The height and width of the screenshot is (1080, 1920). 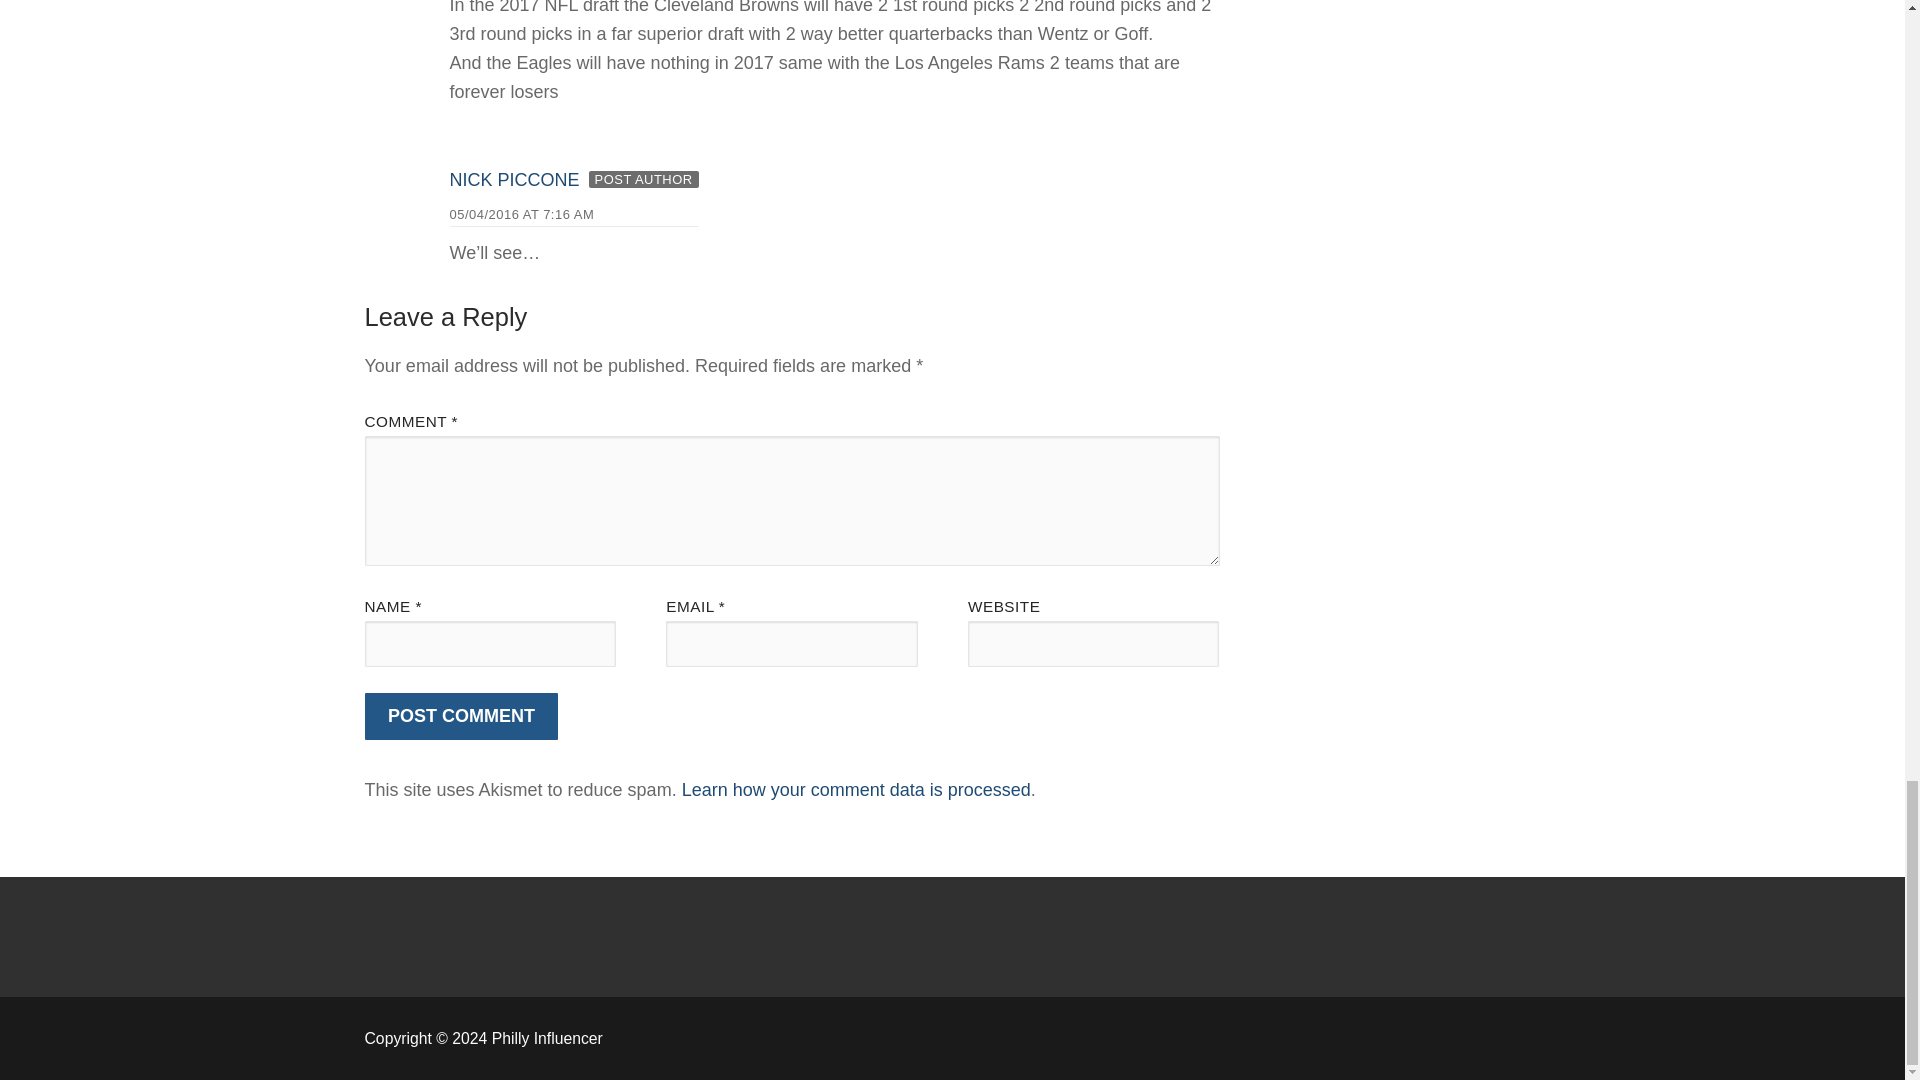 What do you see at coordinates (461, 716) in the screenshot?
I see `Post Comment` at bounding box center [461, 716].